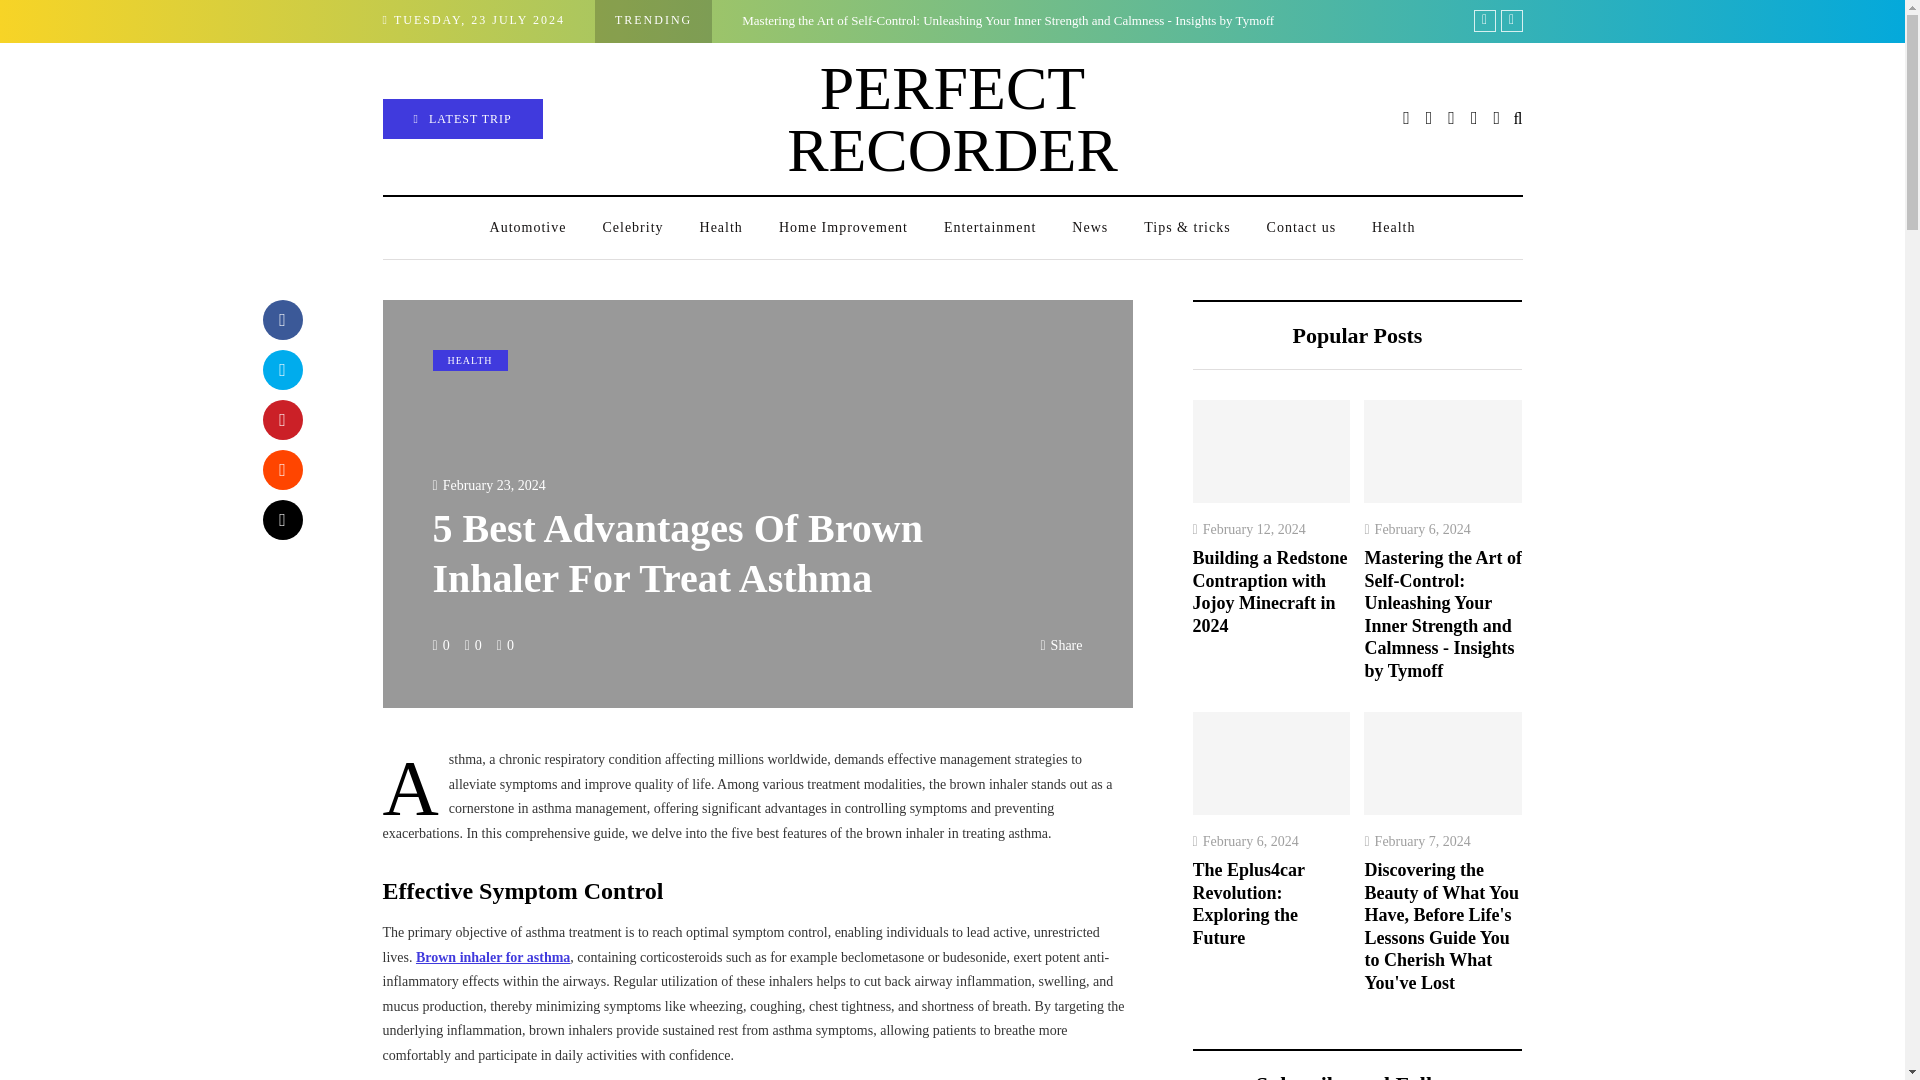  What do you see at coordinates (469, 360) in the screenshot?
I see `HEALTH` at bounding box center [469, 360].